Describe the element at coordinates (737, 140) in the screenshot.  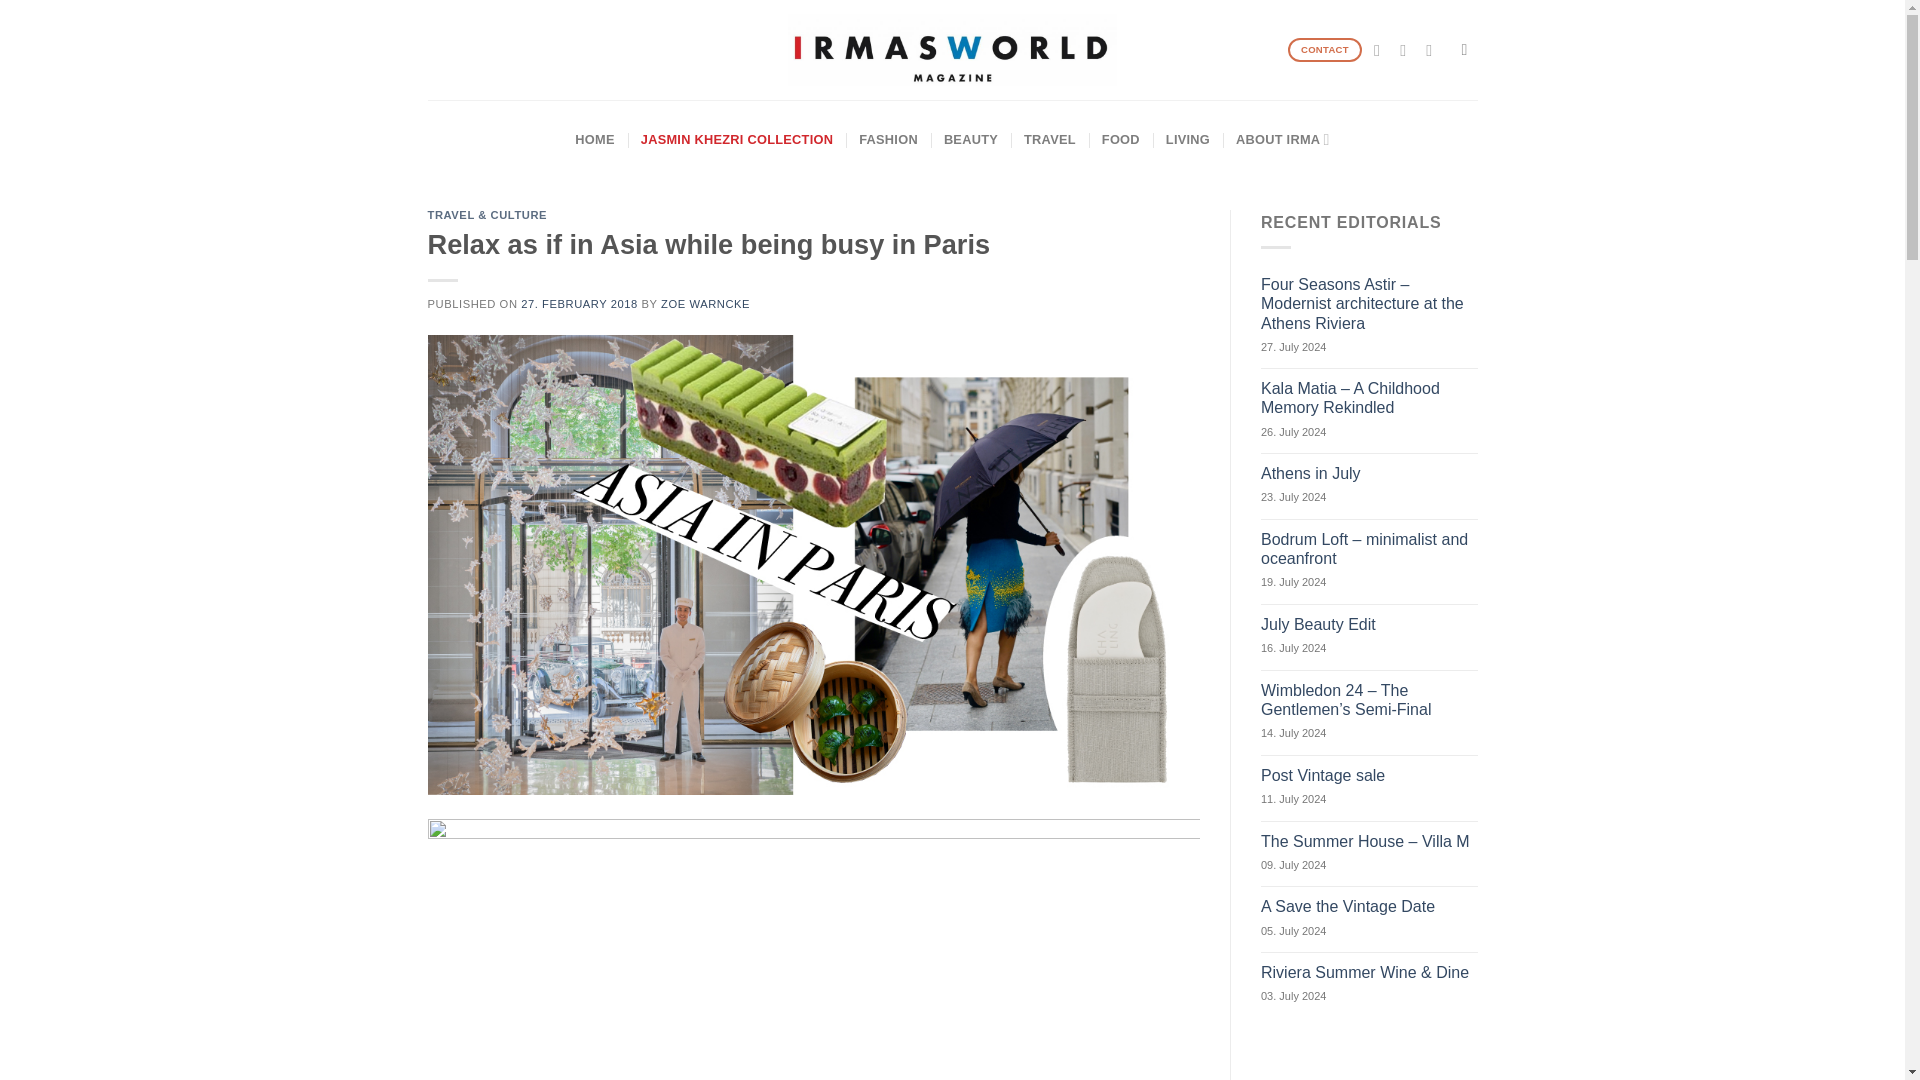
I see `JASMIN KHEZRI COLLECTION` at that location.